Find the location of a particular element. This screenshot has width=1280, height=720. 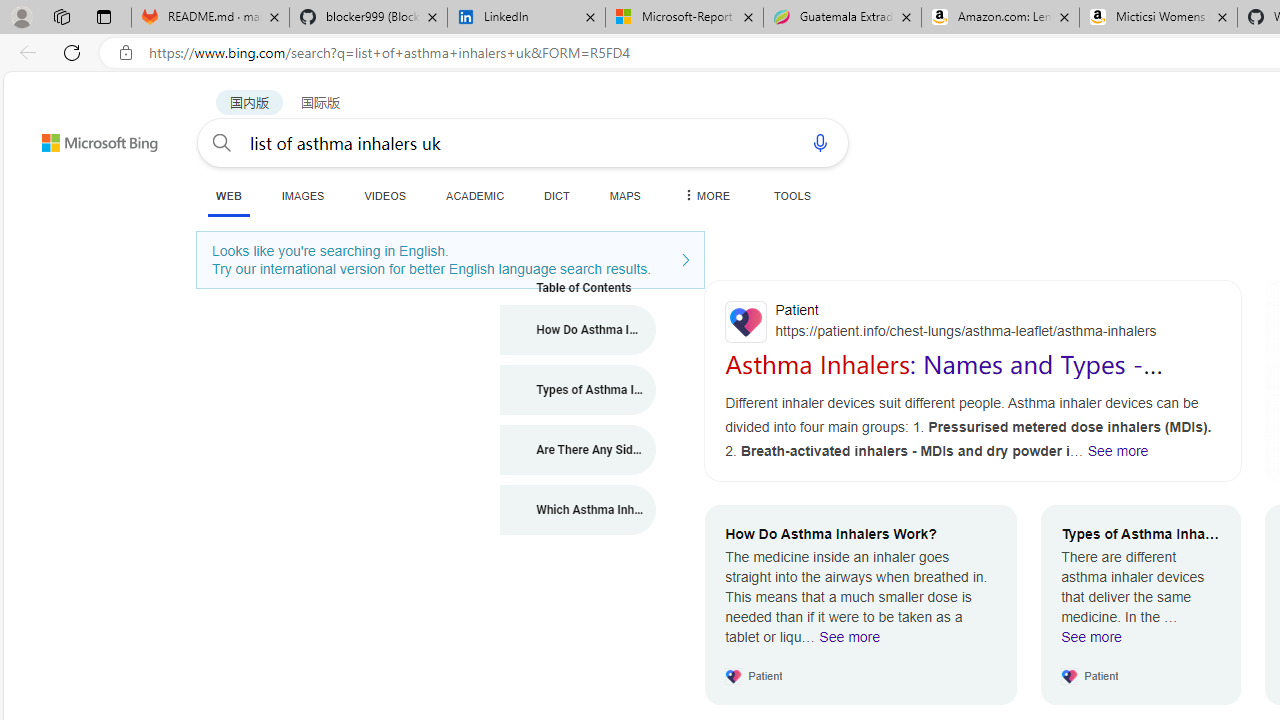

Patient is located at coordinates (973, 321).